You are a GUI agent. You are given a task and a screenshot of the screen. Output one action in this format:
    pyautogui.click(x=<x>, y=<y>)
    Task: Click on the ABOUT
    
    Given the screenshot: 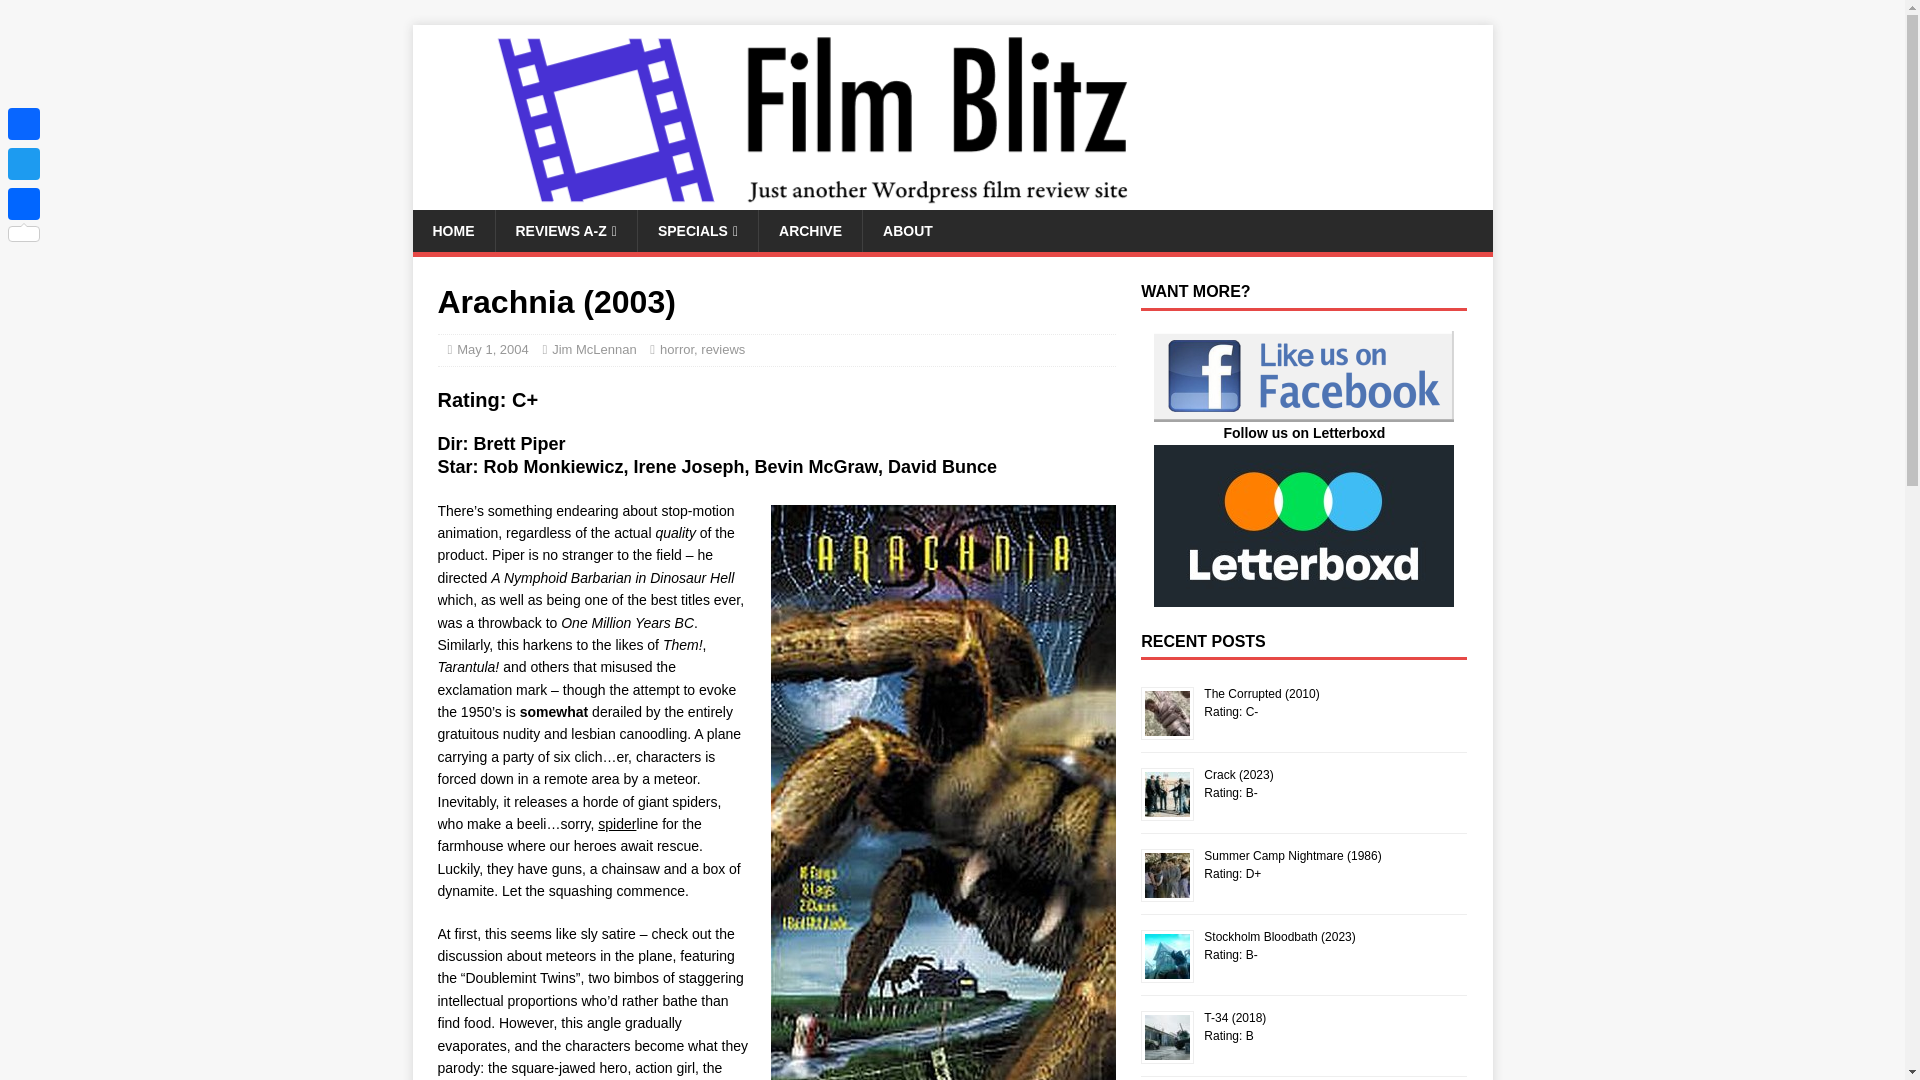 What is the action you would take?
    pyautogui.click(x=907, y=230)
    